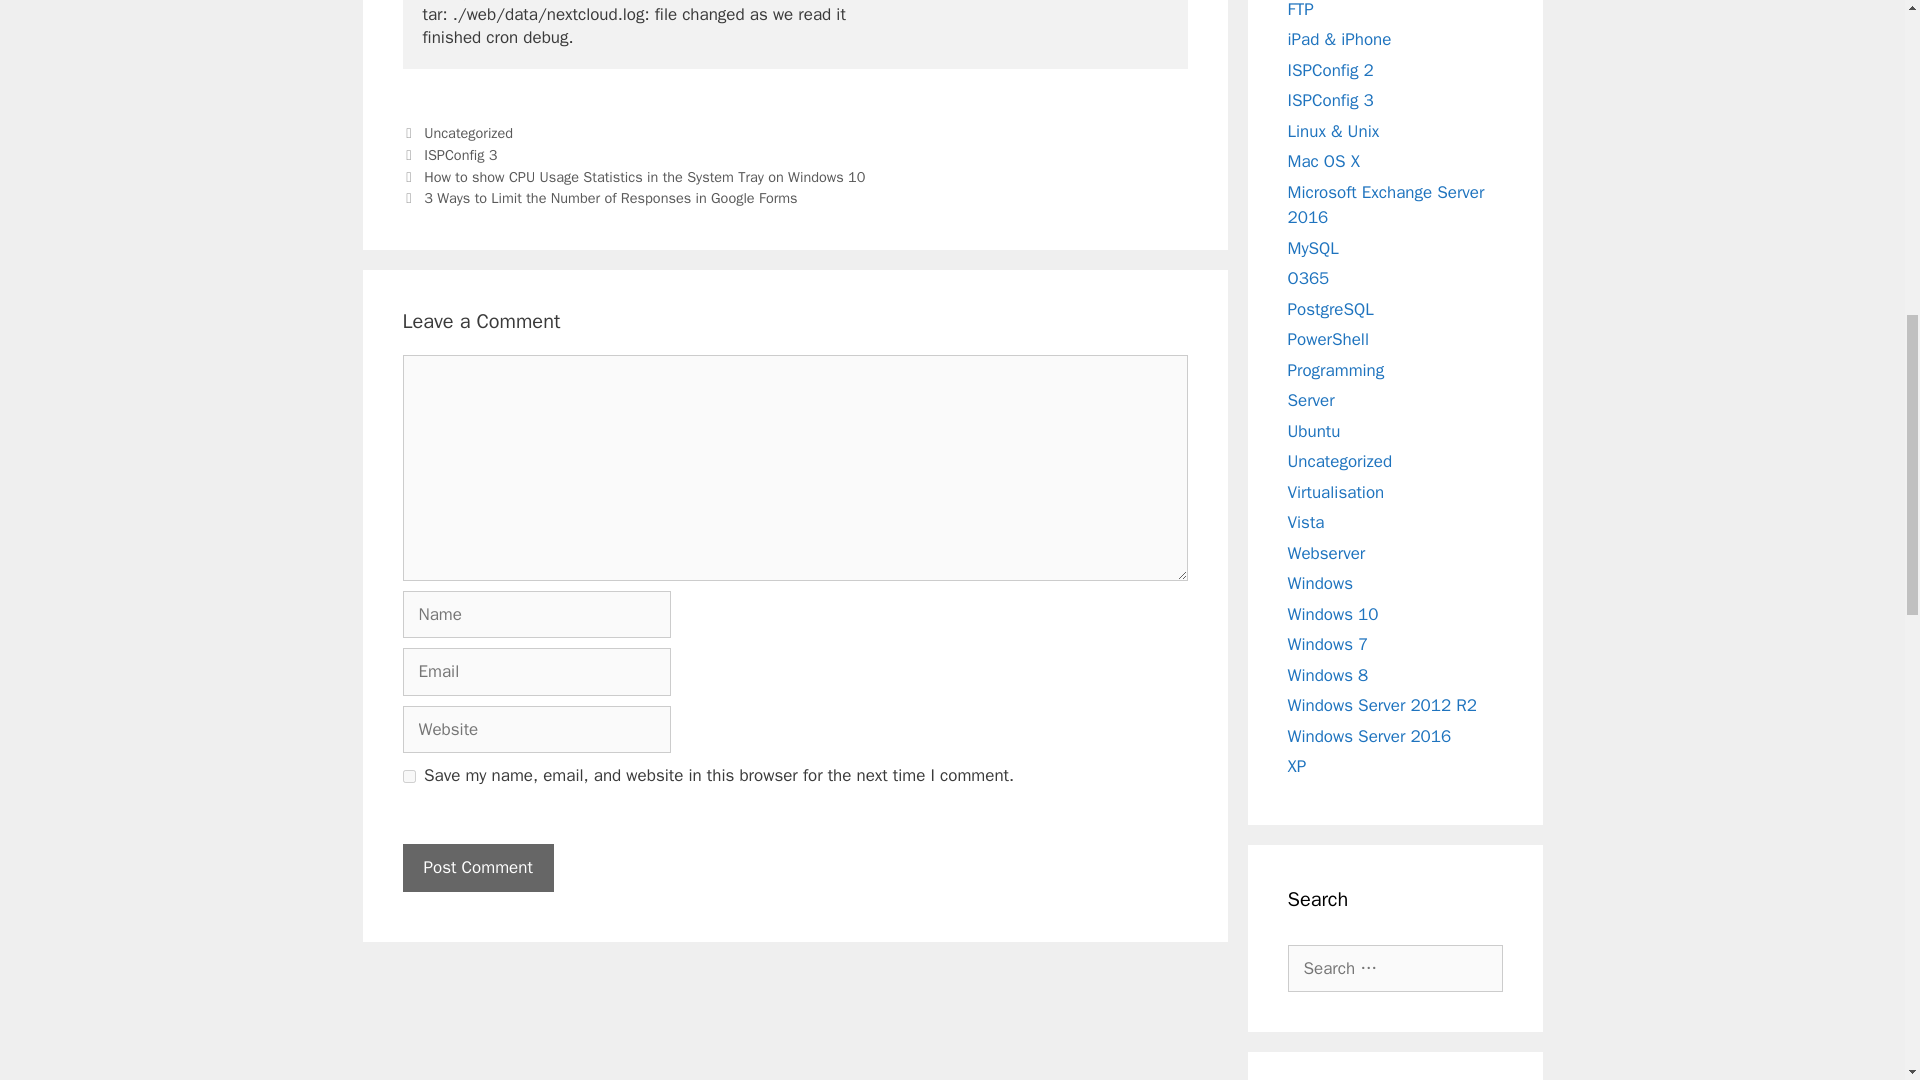  What do you see at coordinates (1324, 161) in the screenshot?
I see `Mac OS X` at bounding box center [1324, 161].